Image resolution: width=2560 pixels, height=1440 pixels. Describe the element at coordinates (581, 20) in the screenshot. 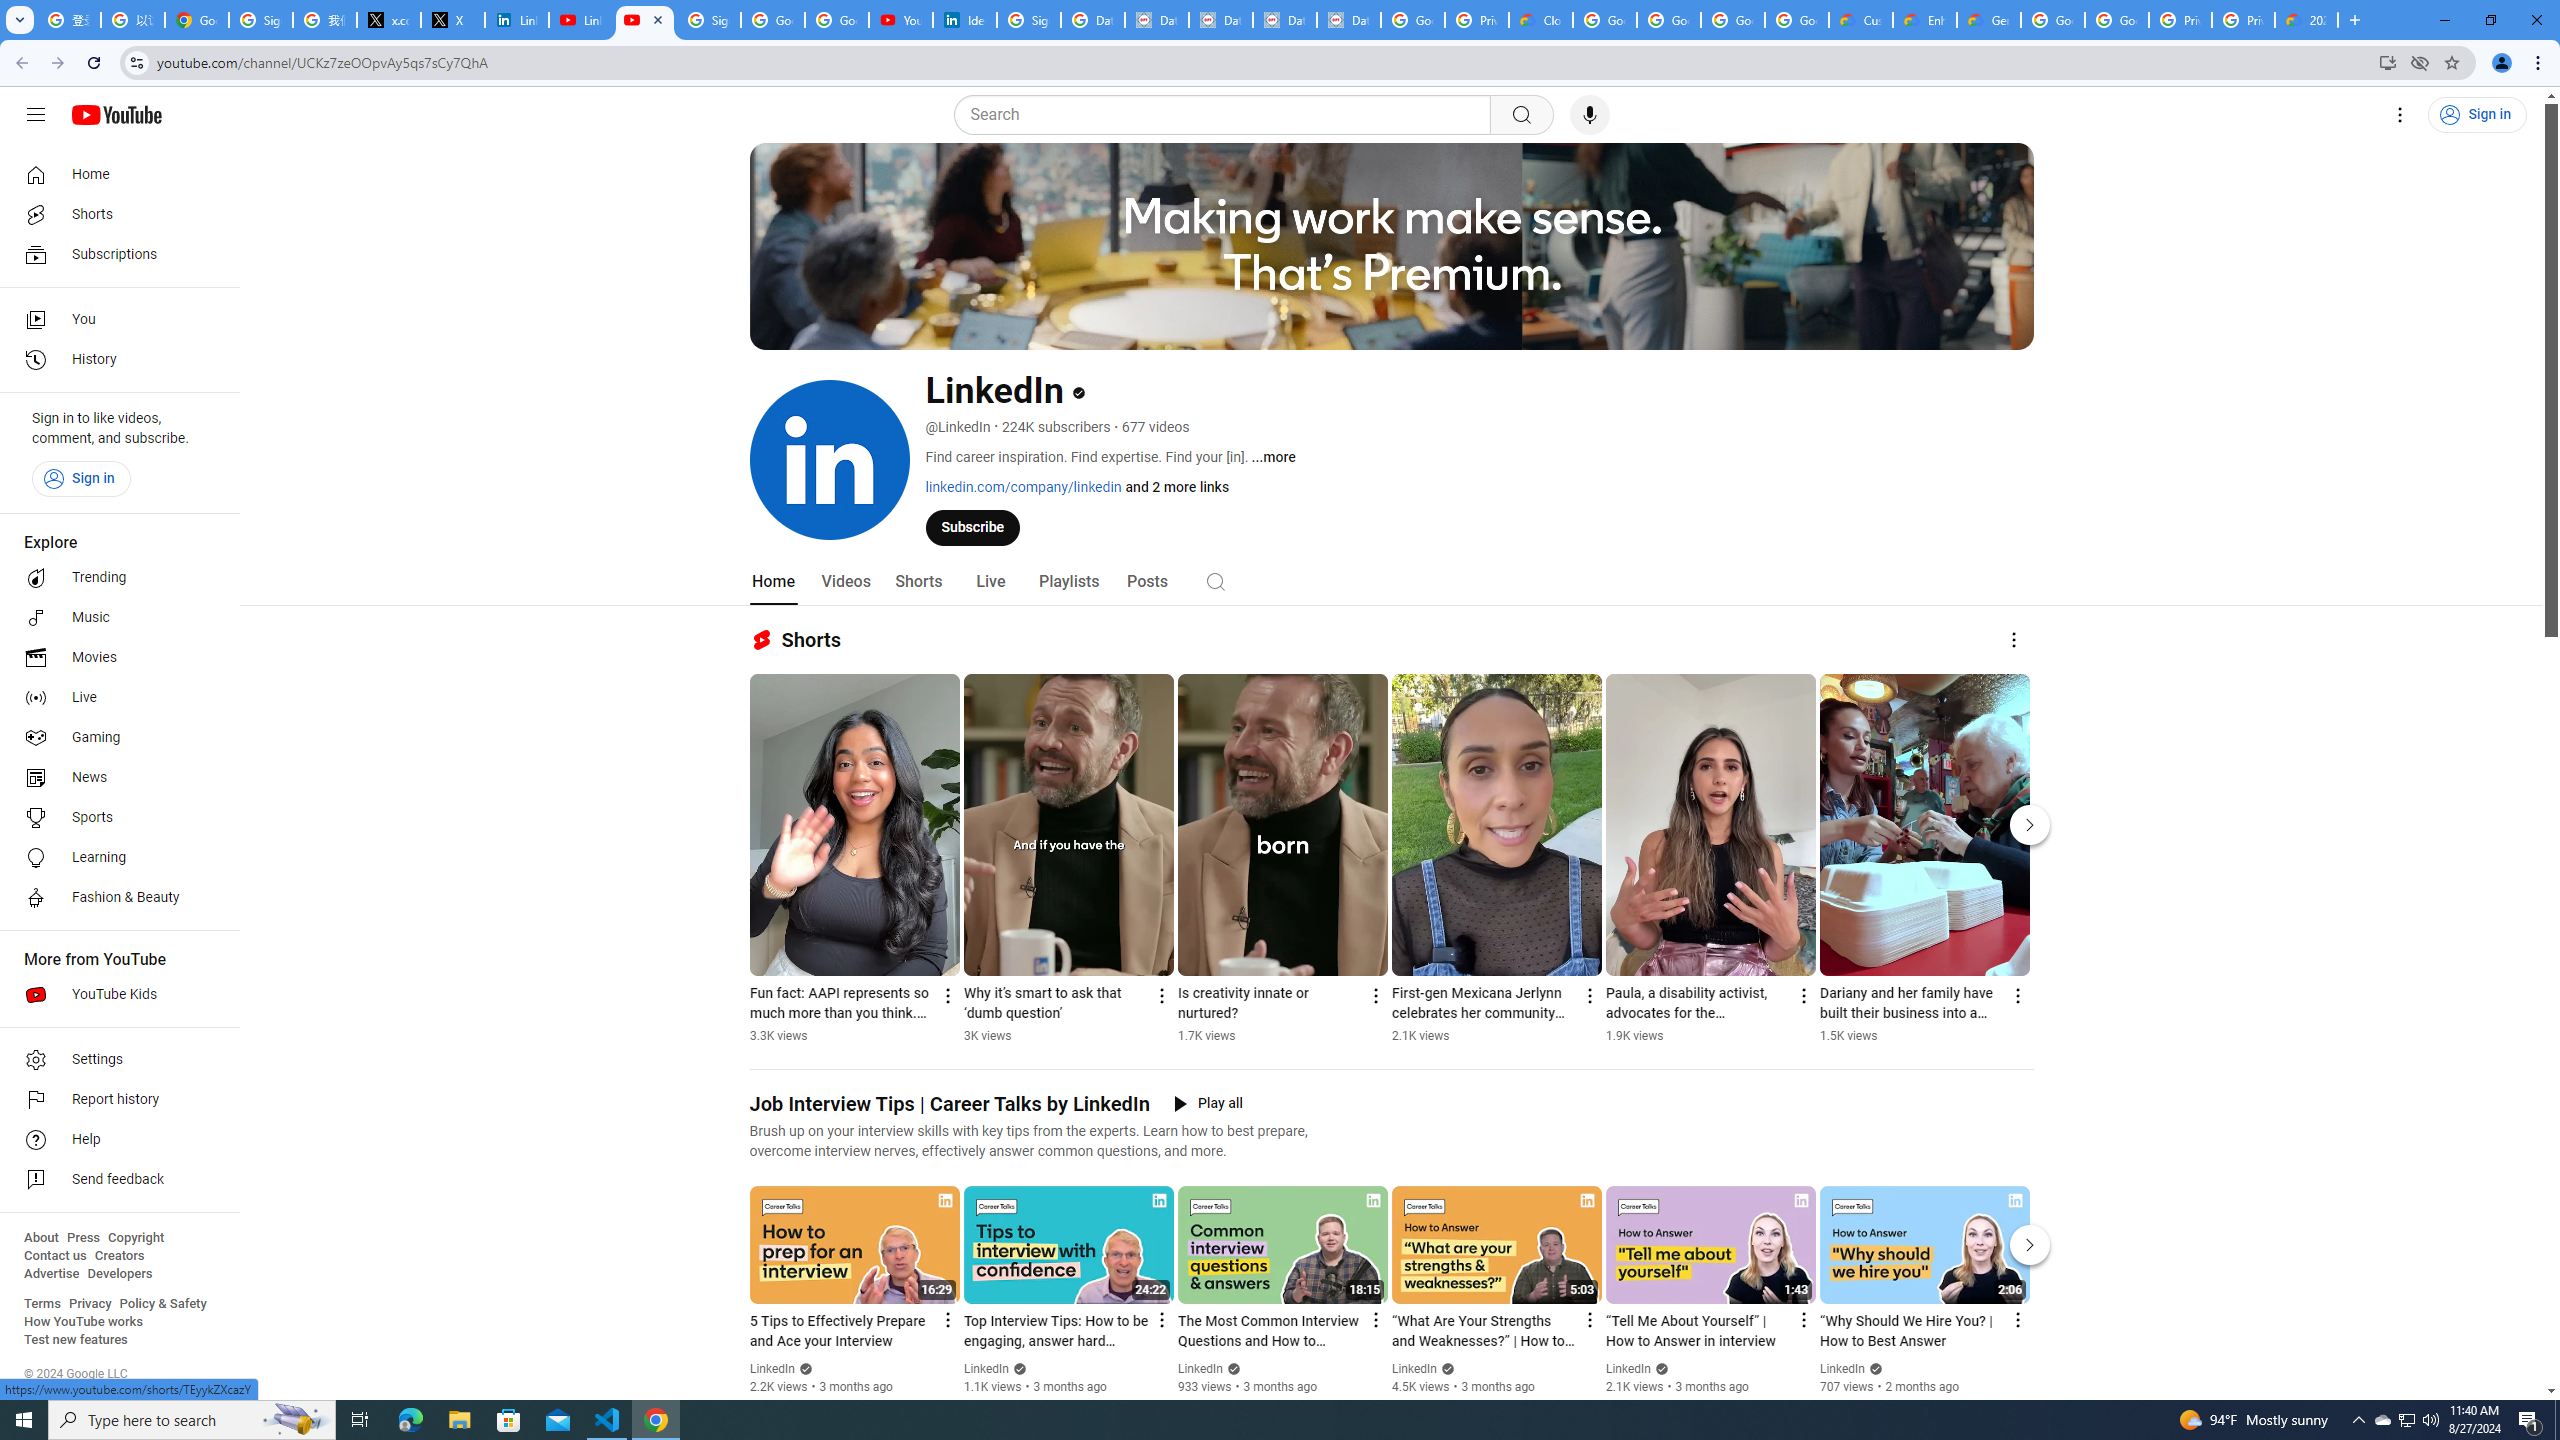

I see `LinkedIn - YouTube` at that location.